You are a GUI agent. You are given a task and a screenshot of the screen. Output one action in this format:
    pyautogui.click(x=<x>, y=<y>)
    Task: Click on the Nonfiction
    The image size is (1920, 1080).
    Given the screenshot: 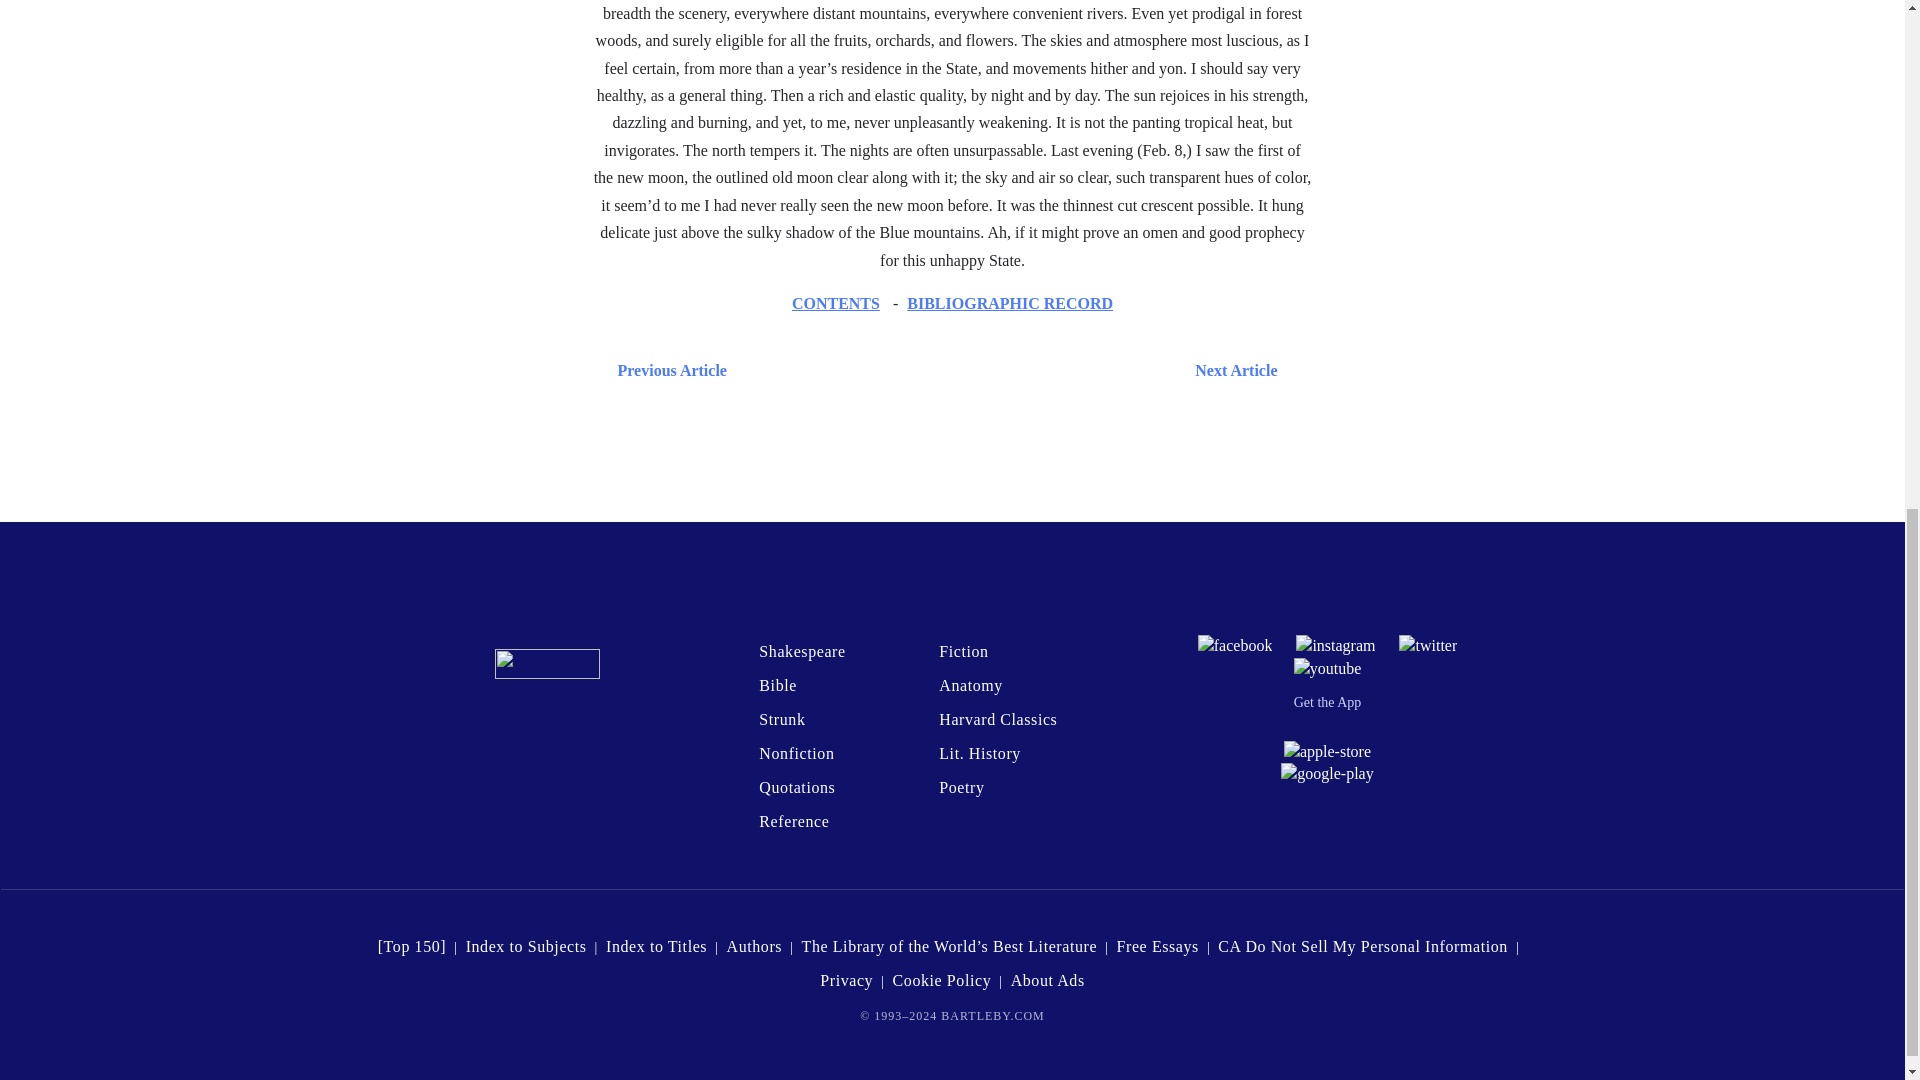 What is the action you would take?
    pyautogui.click(x=796, y=754)
    